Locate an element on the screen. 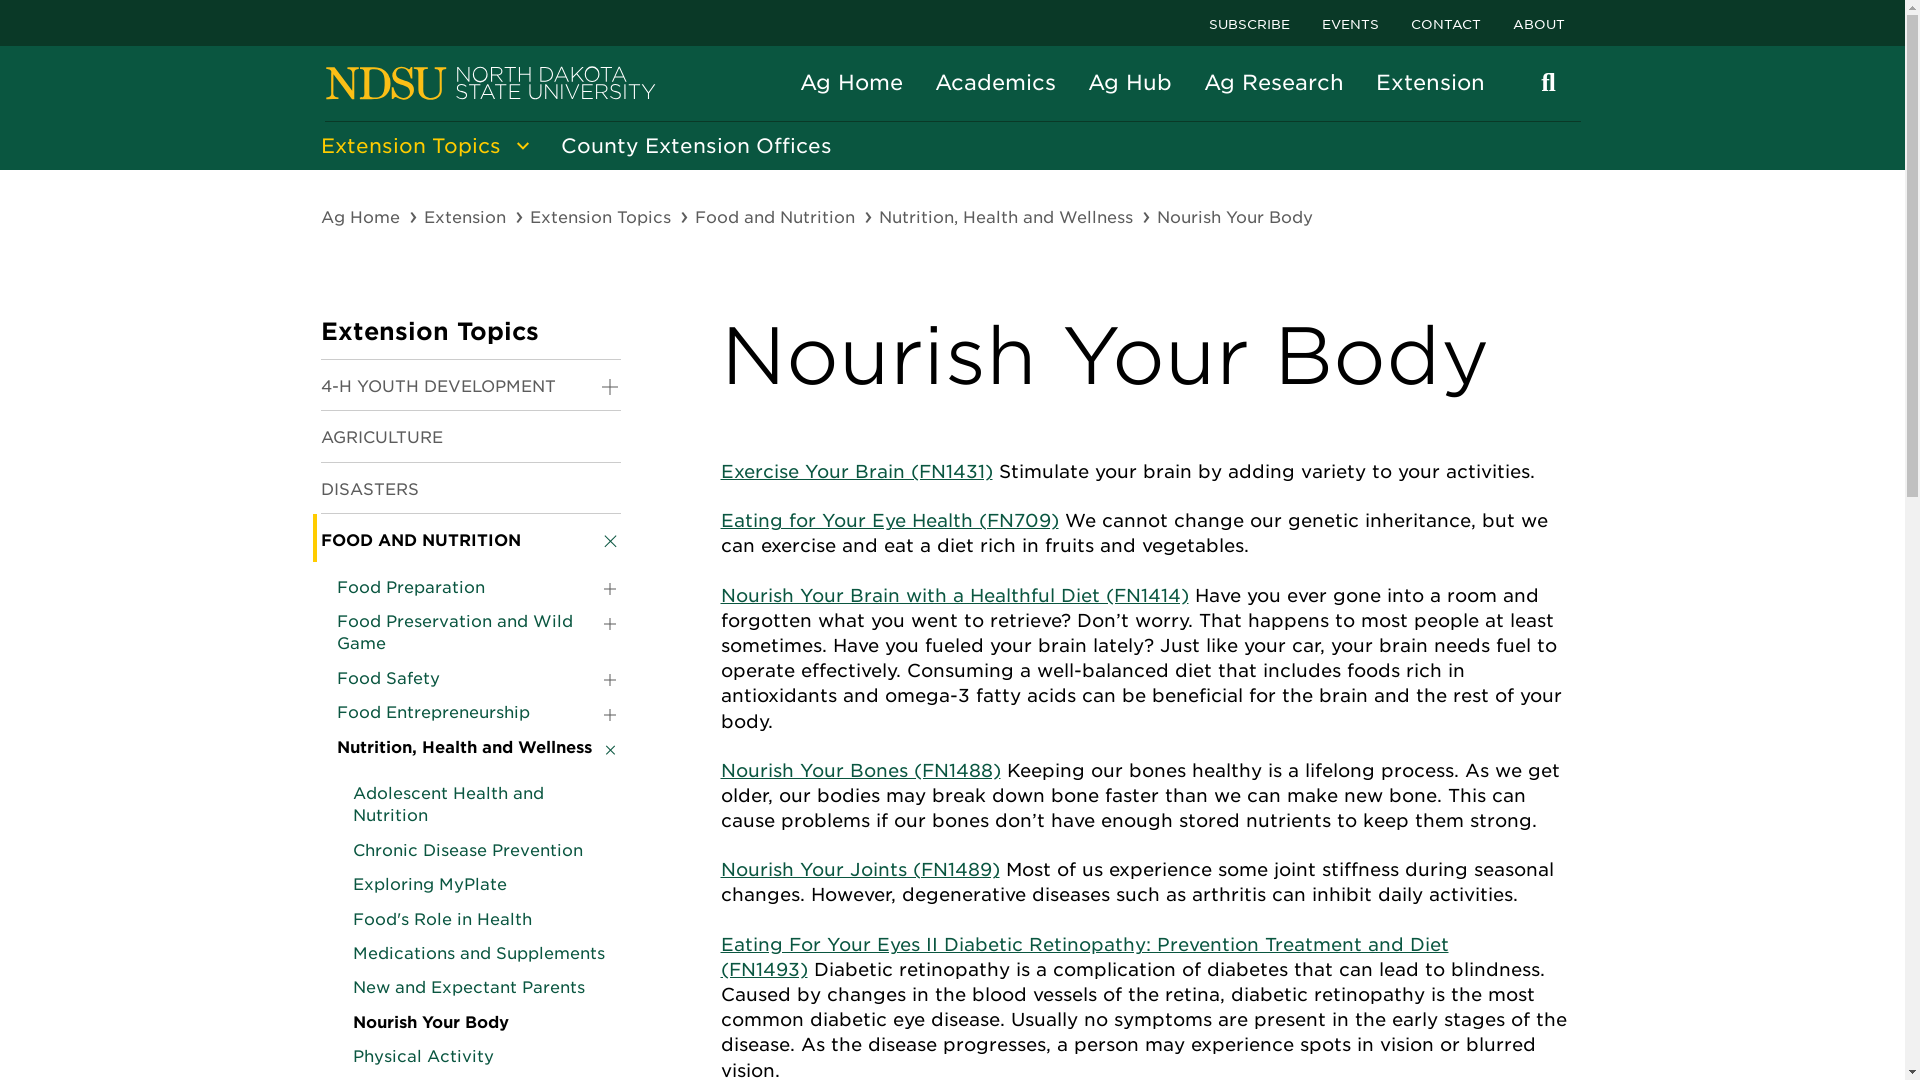 The height and width of the screenshot is (1080, 1920). ABOUT is located at coordinates (1538, 23).